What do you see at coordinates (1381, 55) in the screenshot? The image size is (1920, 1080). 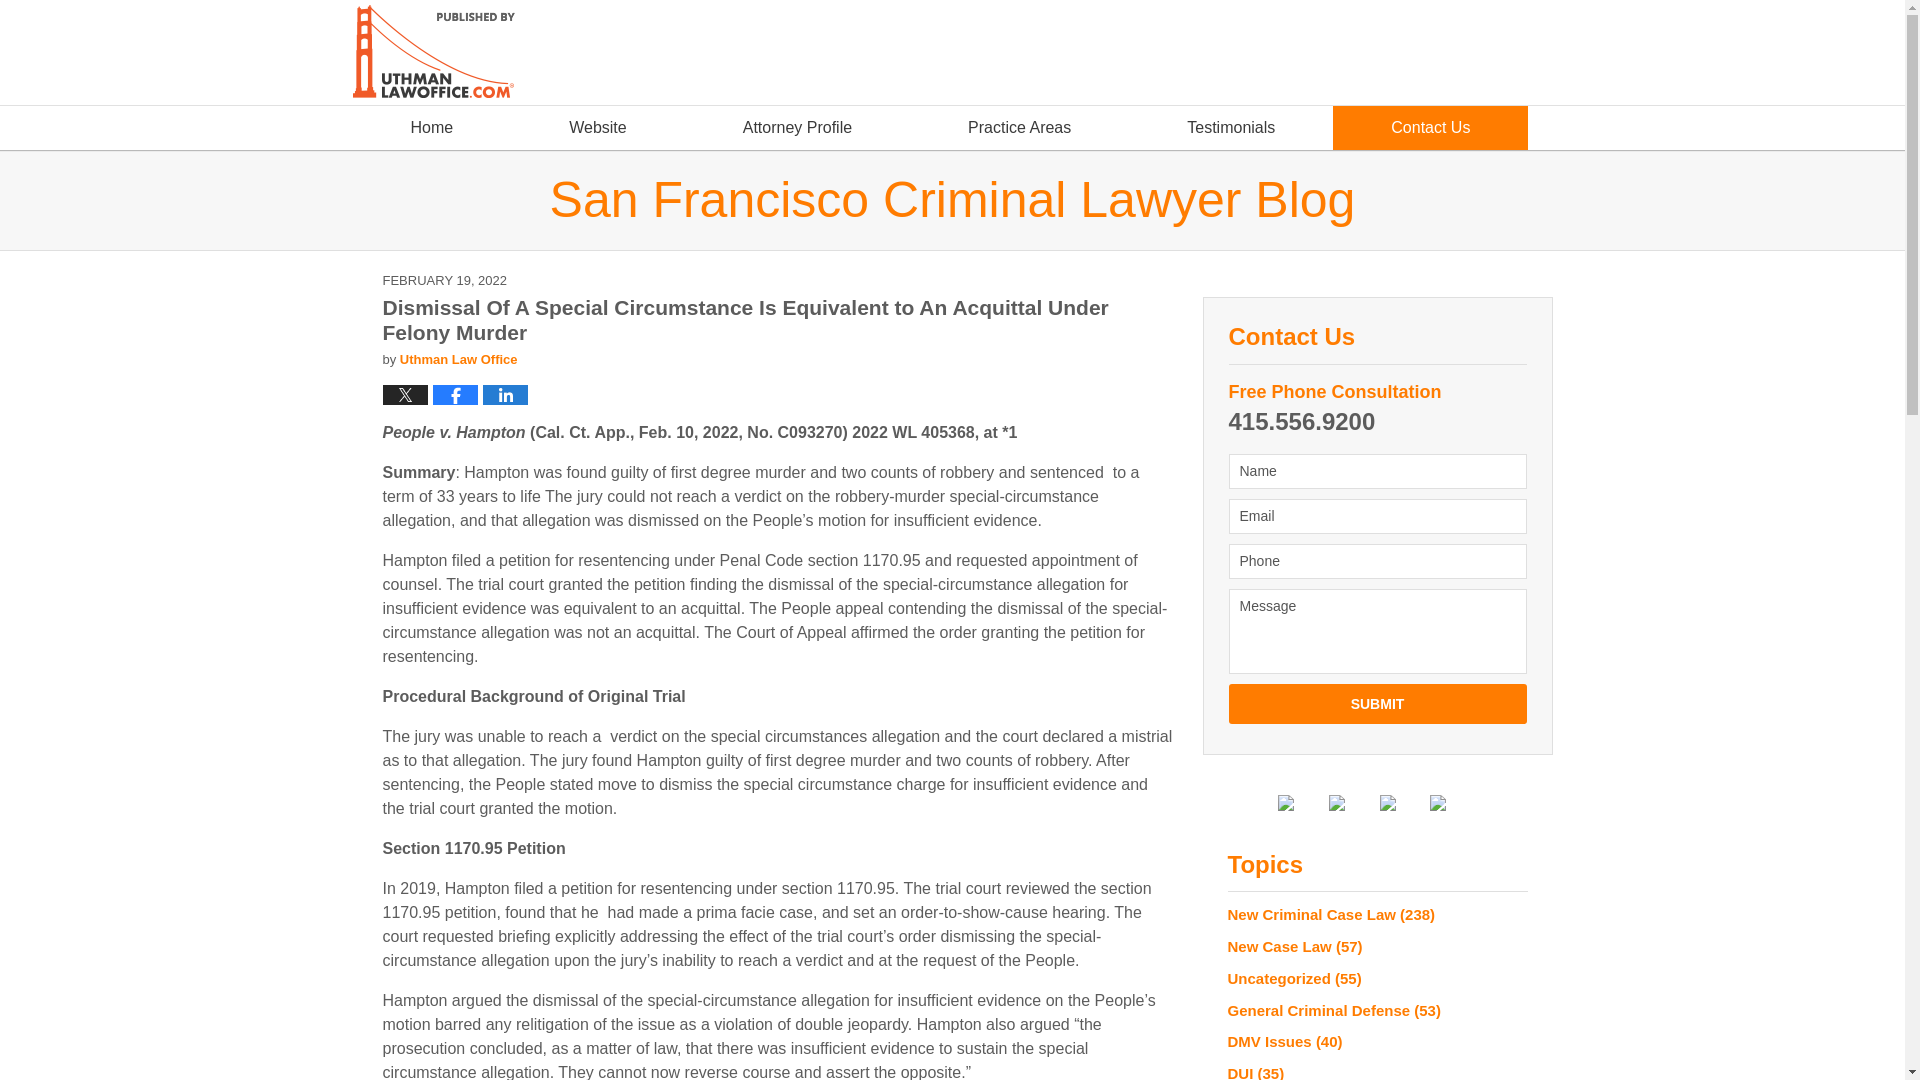 I see `Published By Uthman Law Office` at bounding box center [1381, 55].